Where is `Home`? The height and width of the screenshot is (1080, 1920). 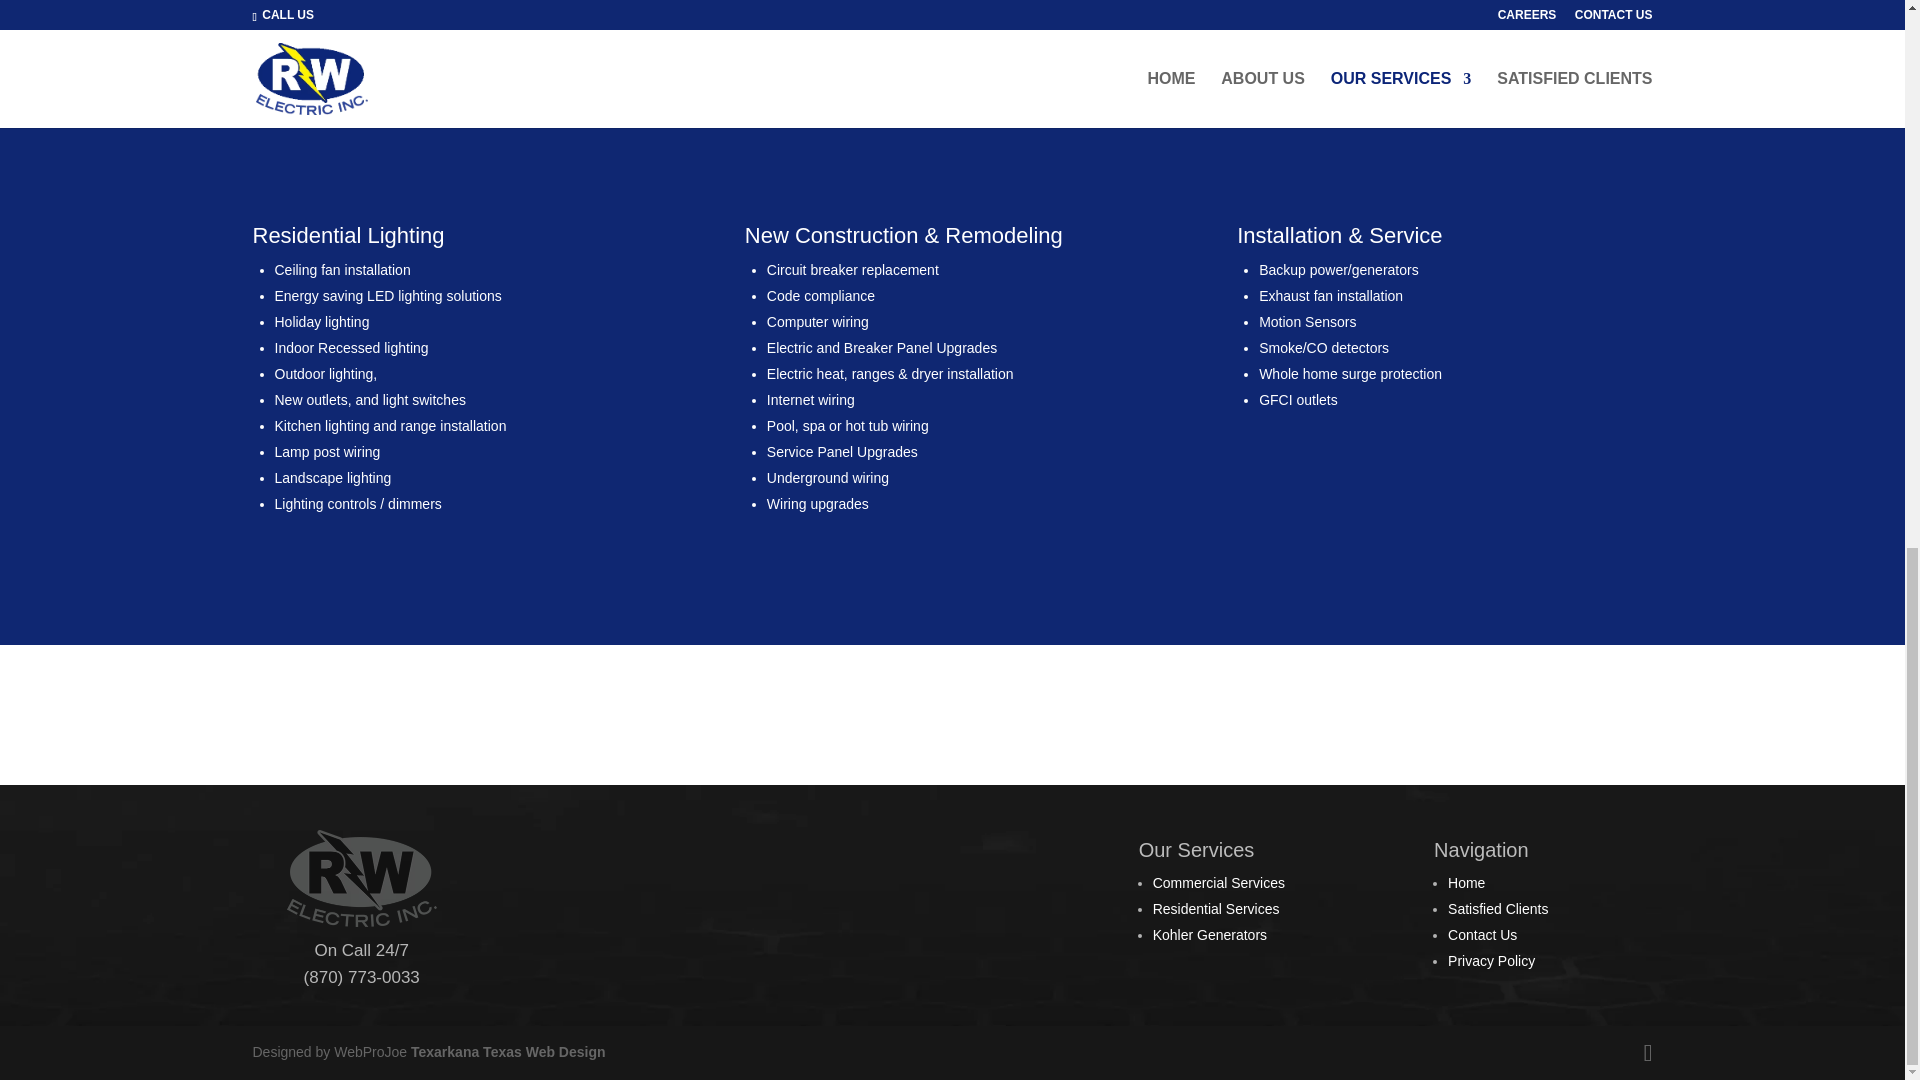
Home is located at coordinates (1466, 882).